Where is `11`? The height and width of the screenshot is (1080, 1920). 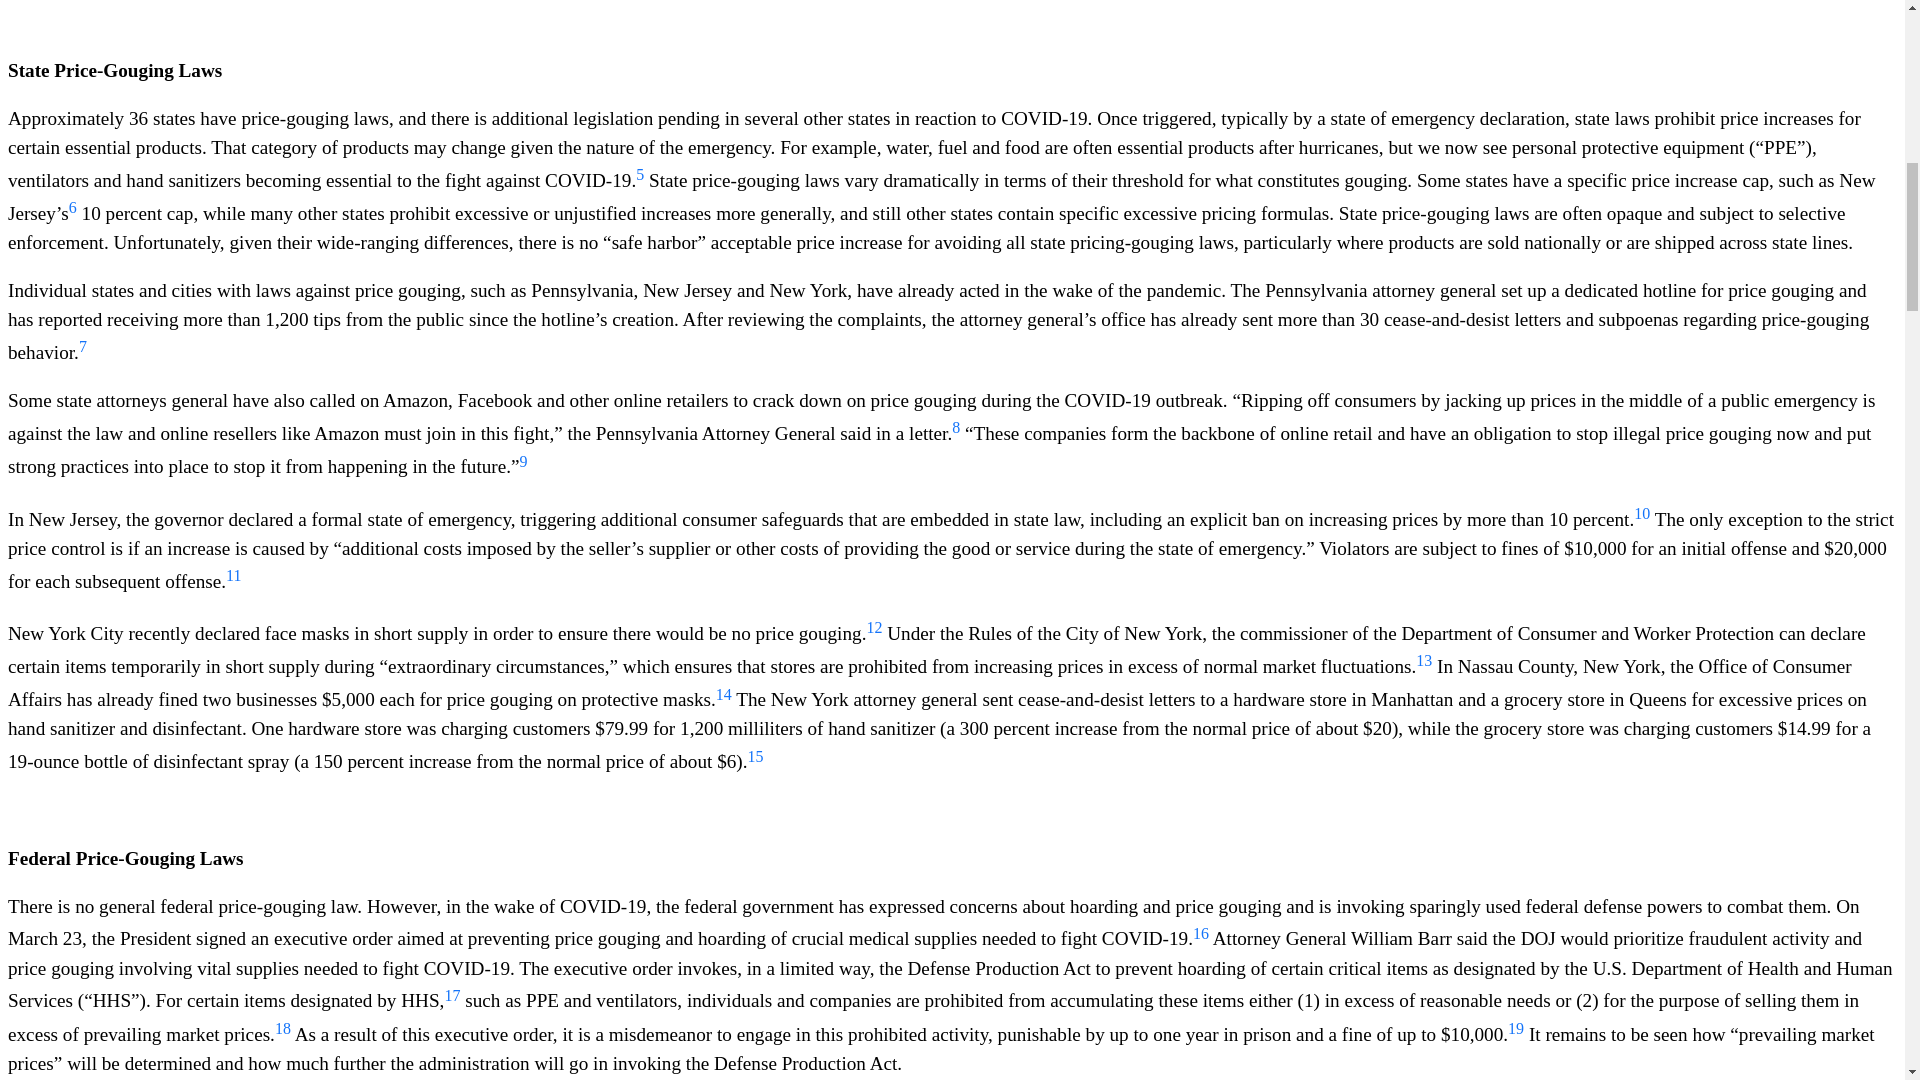 11 is located at coordinates (234, 581).